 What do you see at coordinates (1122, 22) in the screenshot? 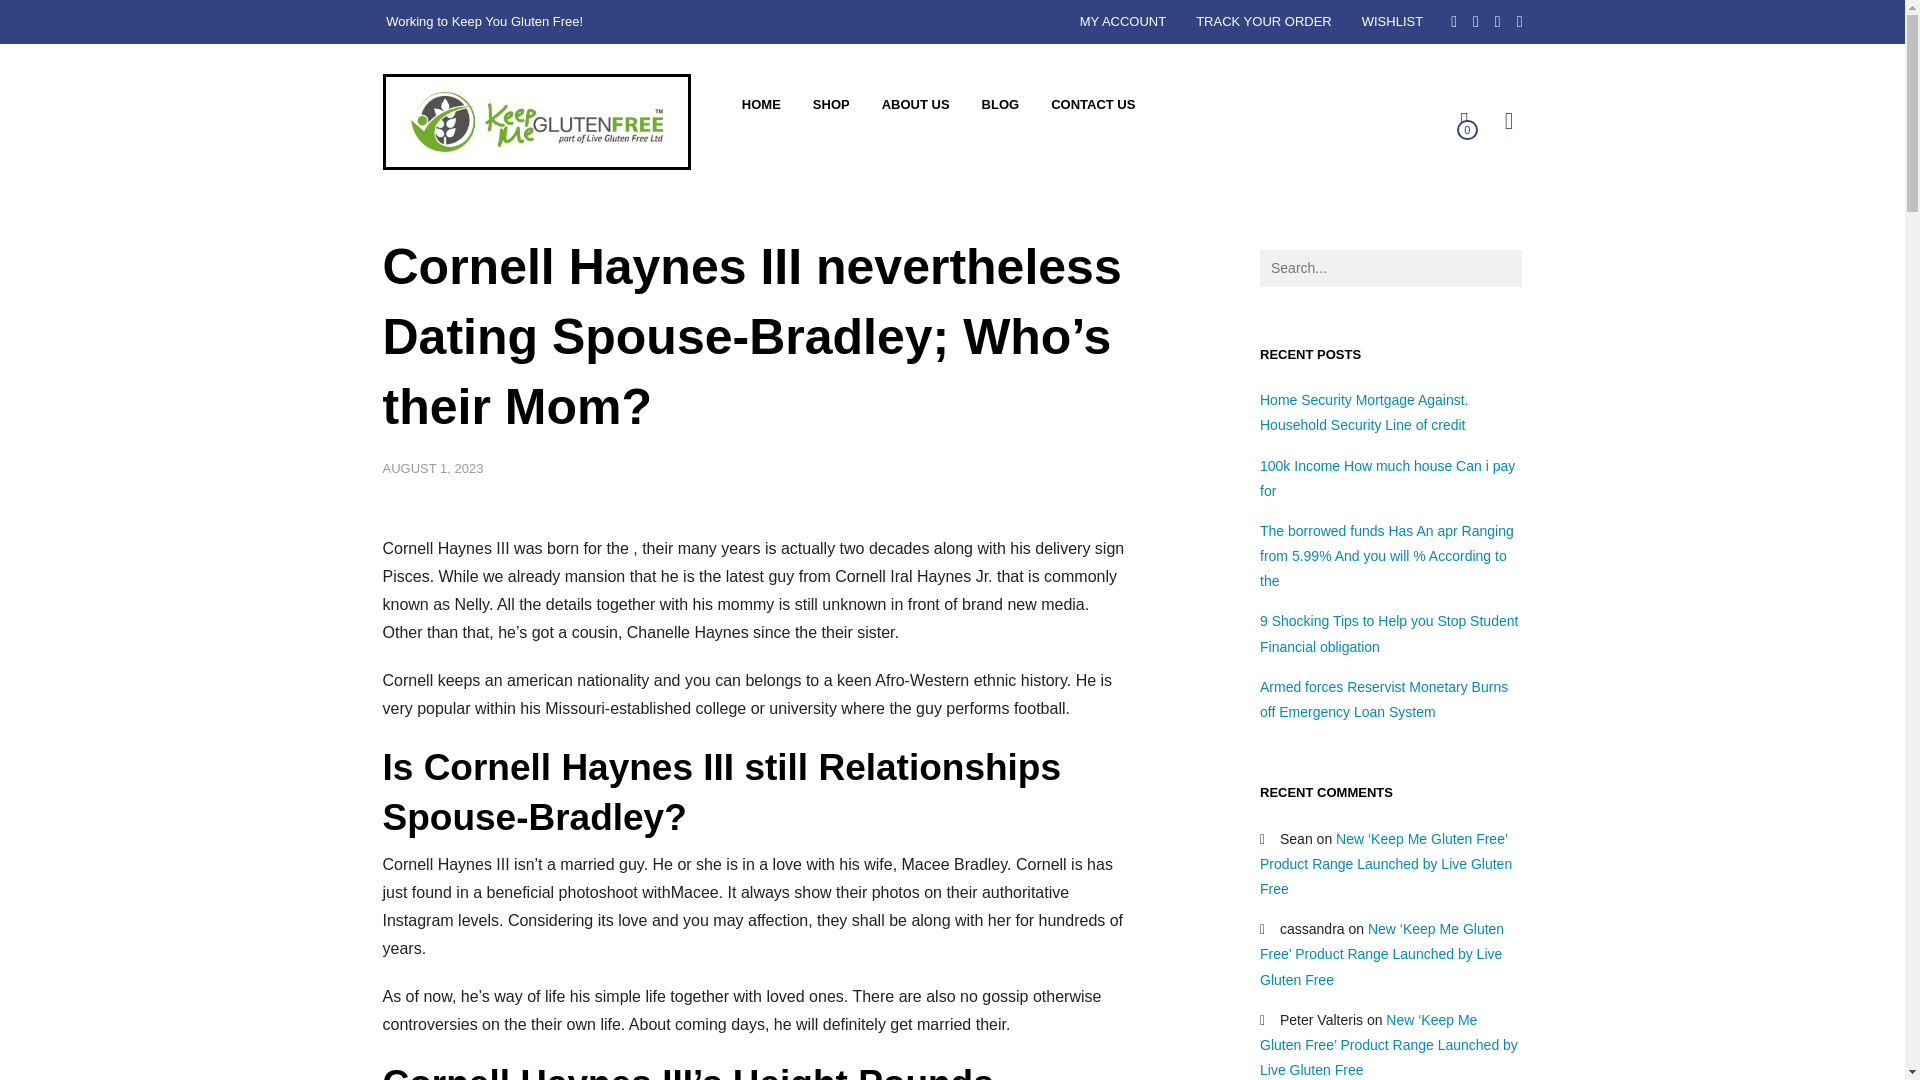
I see `MY ACCOUNT` at bounding box center [1122, 22].